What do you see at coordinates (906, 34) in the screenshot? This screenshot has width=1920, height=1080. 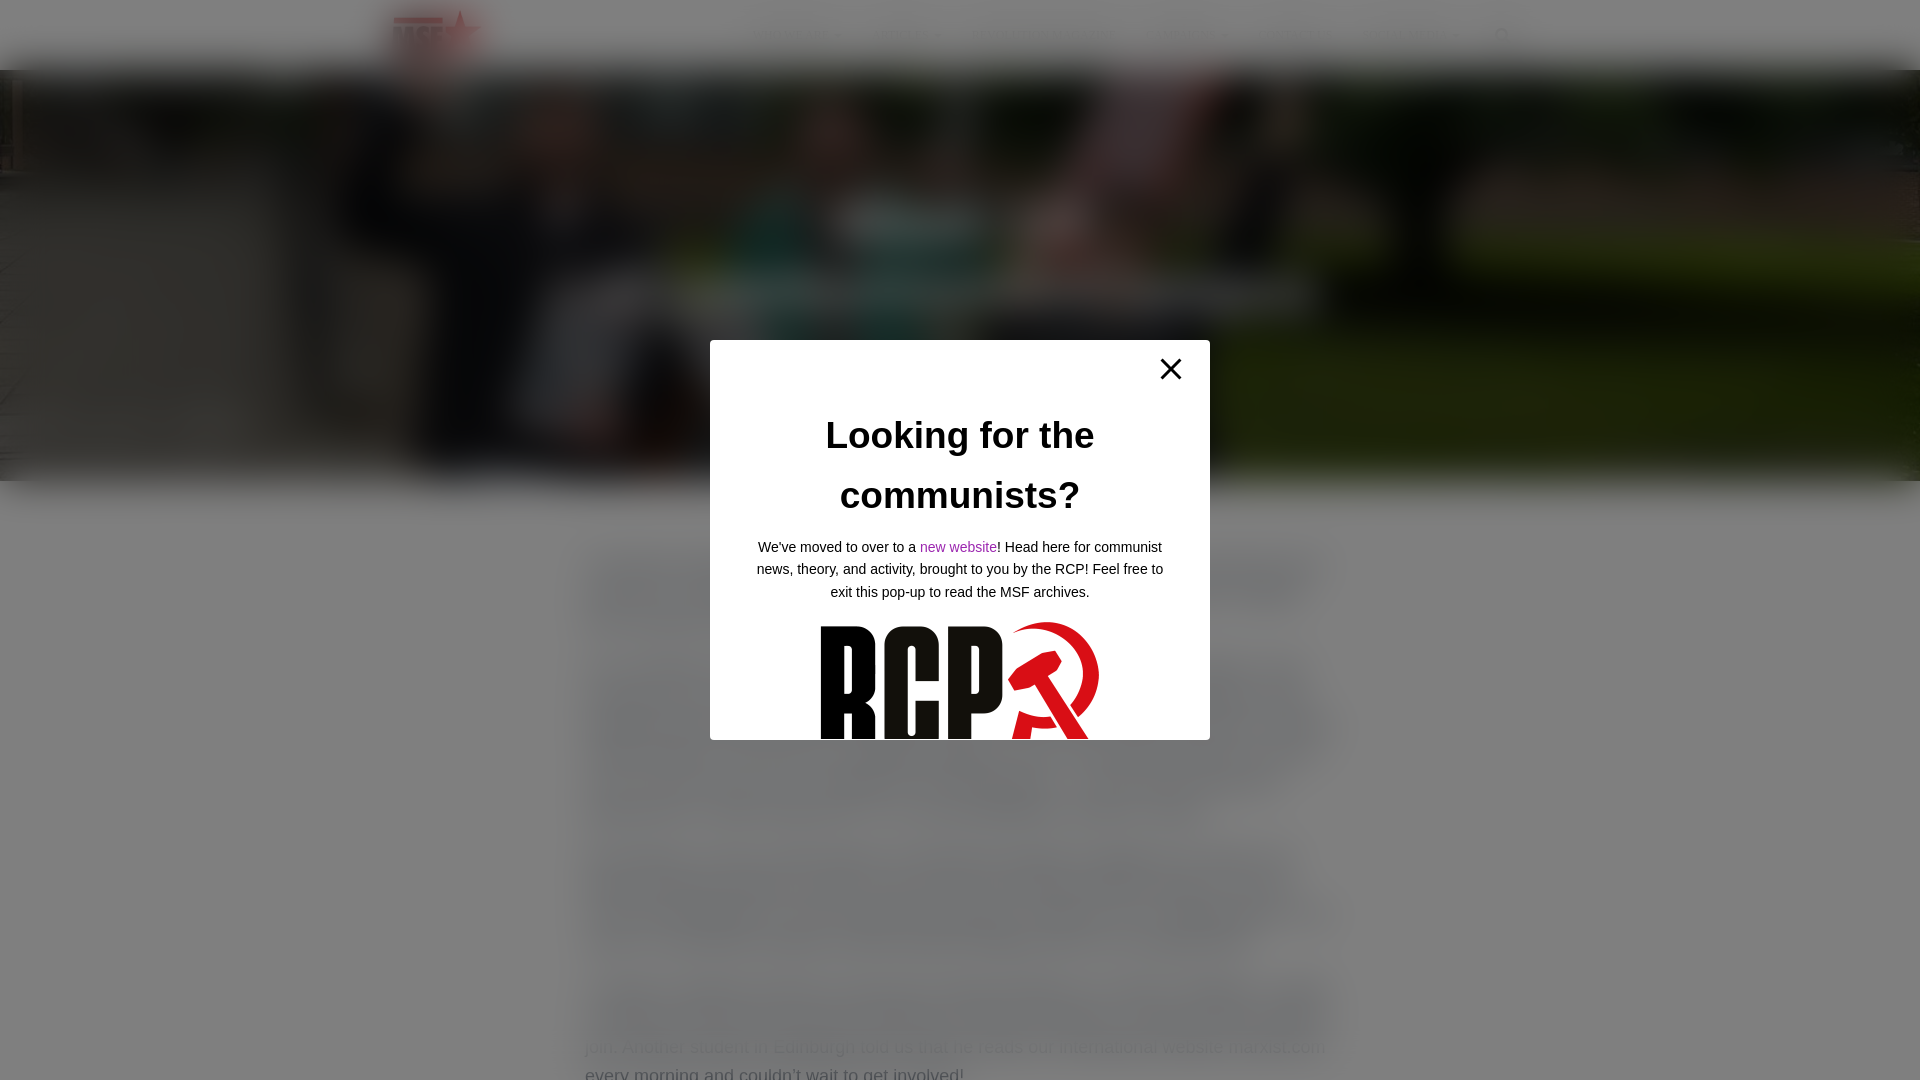 I see `ARTICLES` at bounding box center [906, 34].